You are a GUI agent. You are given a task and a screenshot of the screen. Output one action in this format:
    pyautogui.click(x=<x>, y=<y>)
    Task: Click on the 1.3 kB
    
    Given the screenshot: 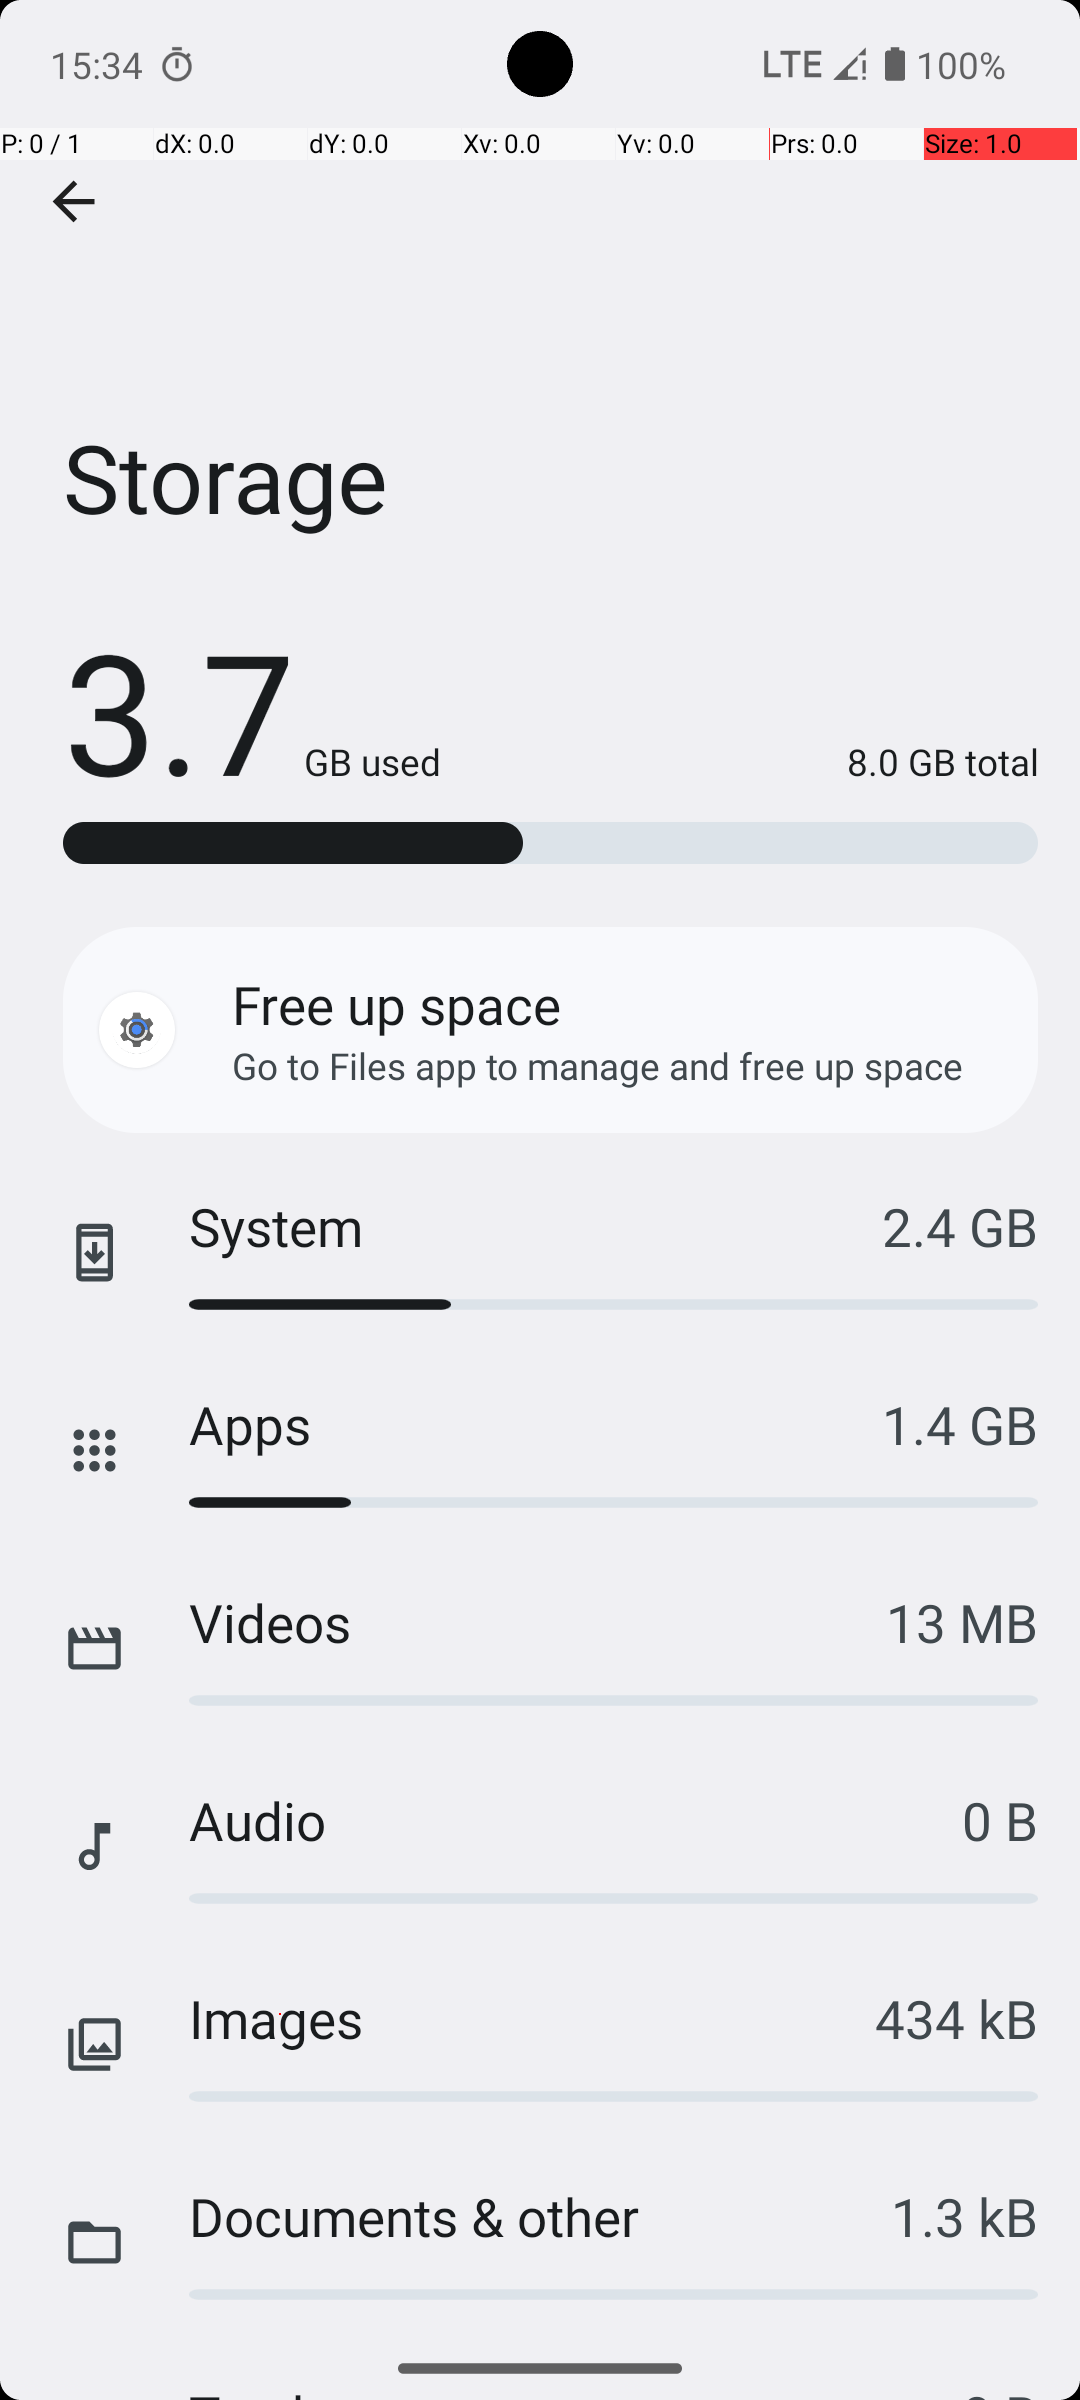 What is the action you would take?
    pyautogui.click(x=964, y=2216)
    